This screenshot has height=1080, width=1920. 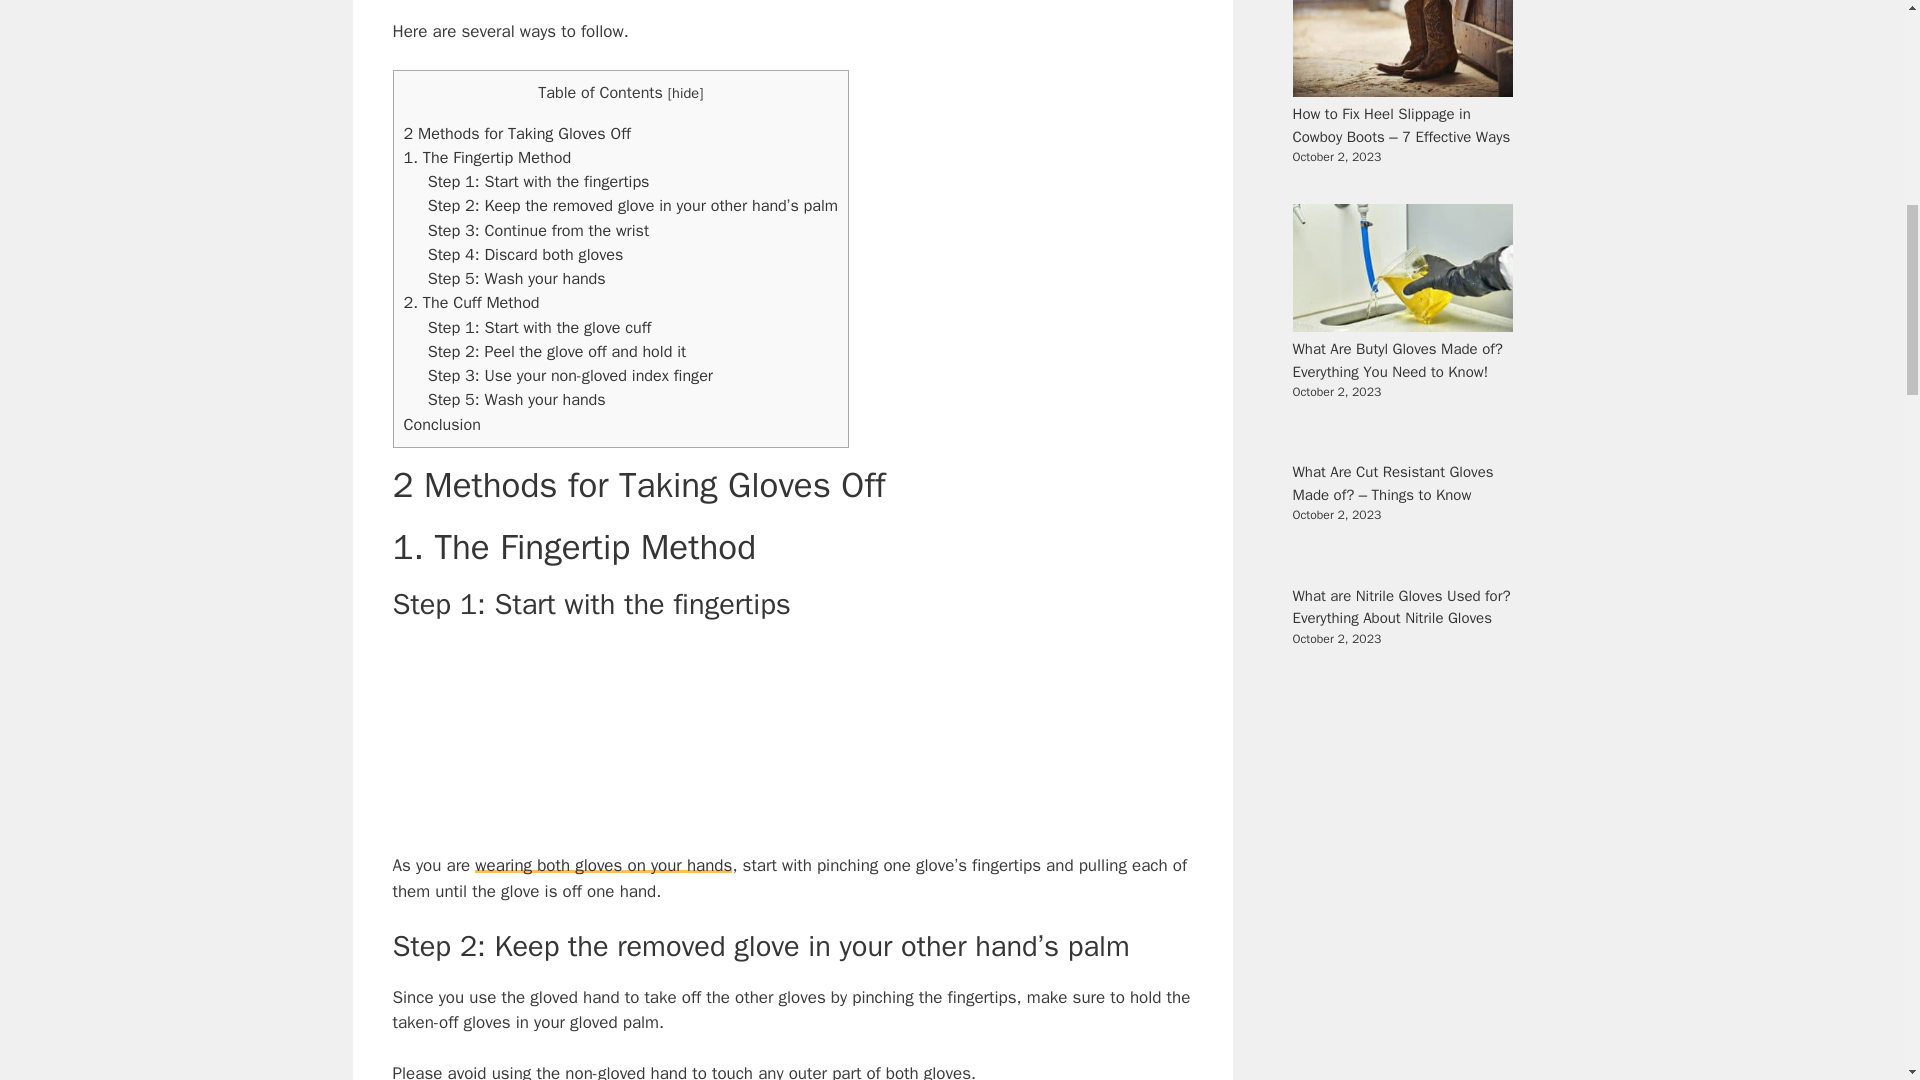 I want to click on Step 3: Use your non-gloved index finger, so click(x=570, y=375).